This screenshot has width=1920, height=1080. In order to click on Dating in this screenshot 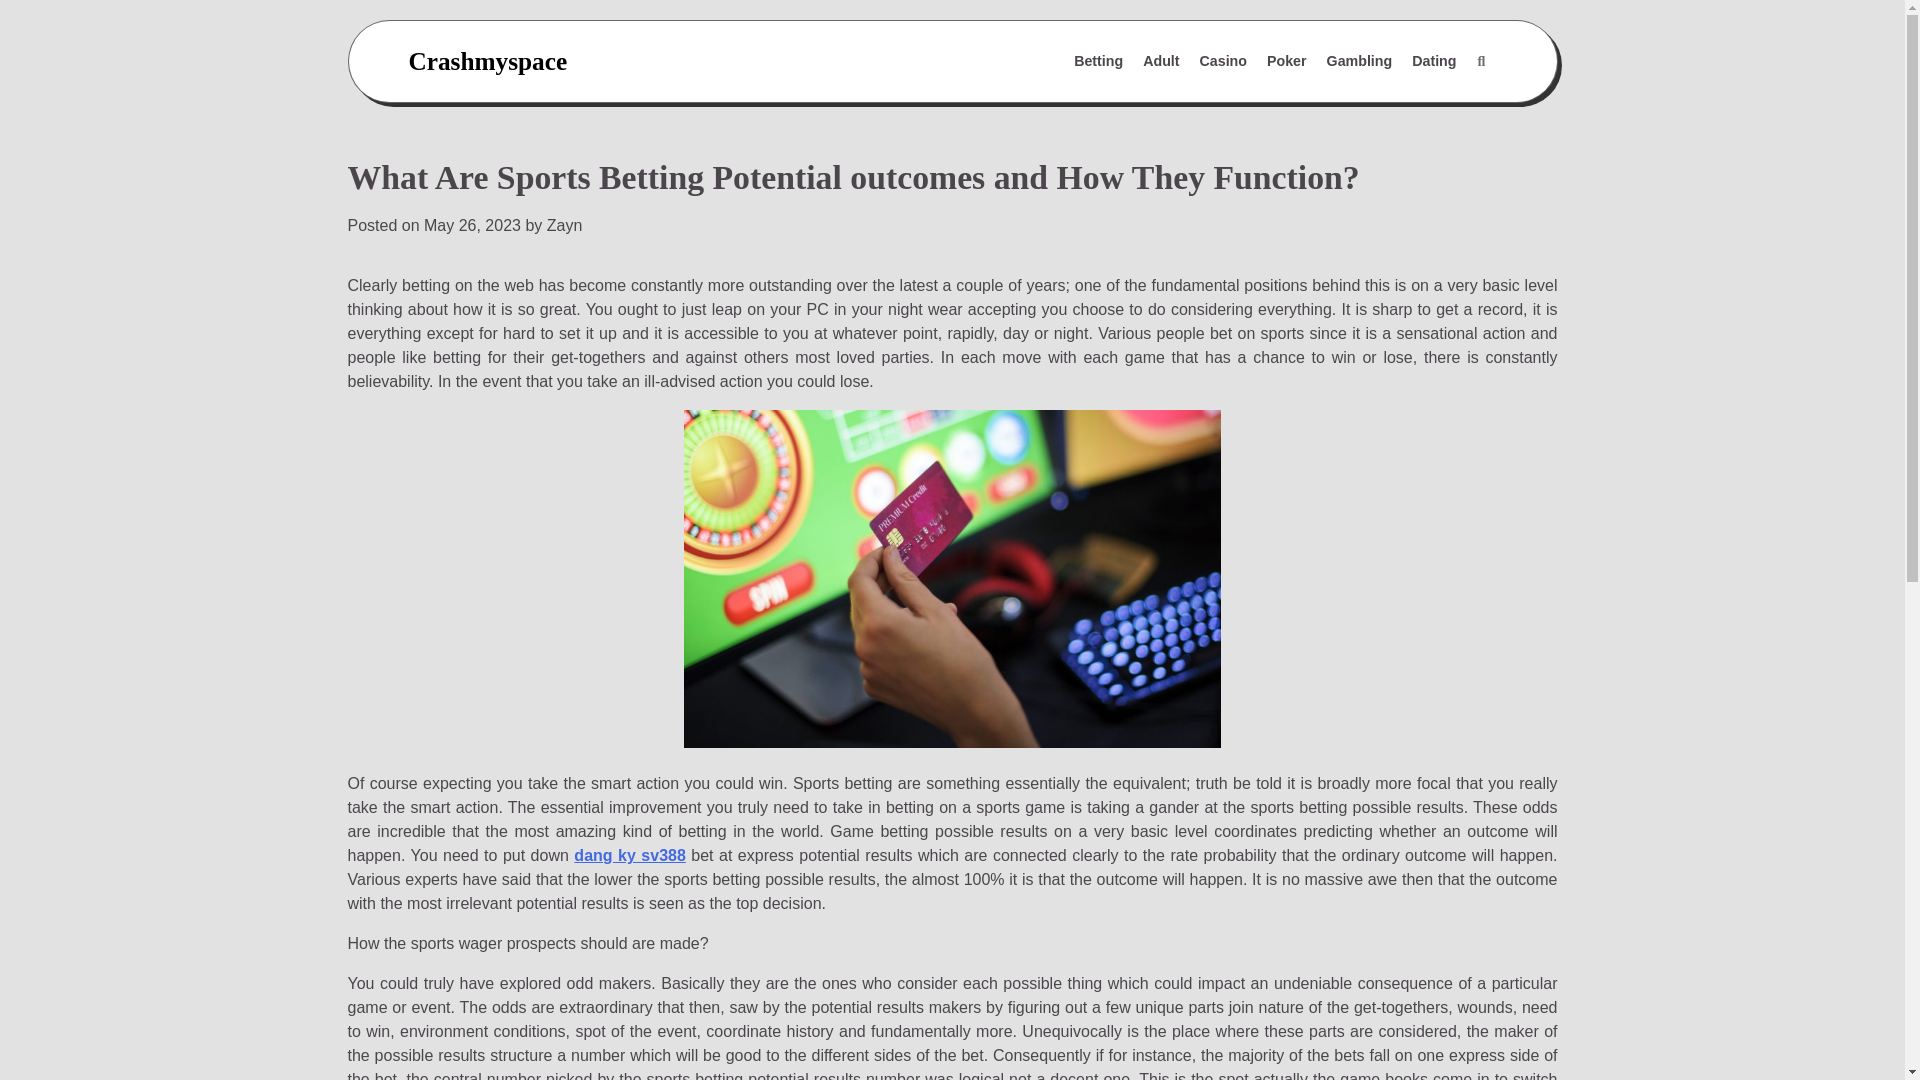, I will do `click(1434, 62)`.